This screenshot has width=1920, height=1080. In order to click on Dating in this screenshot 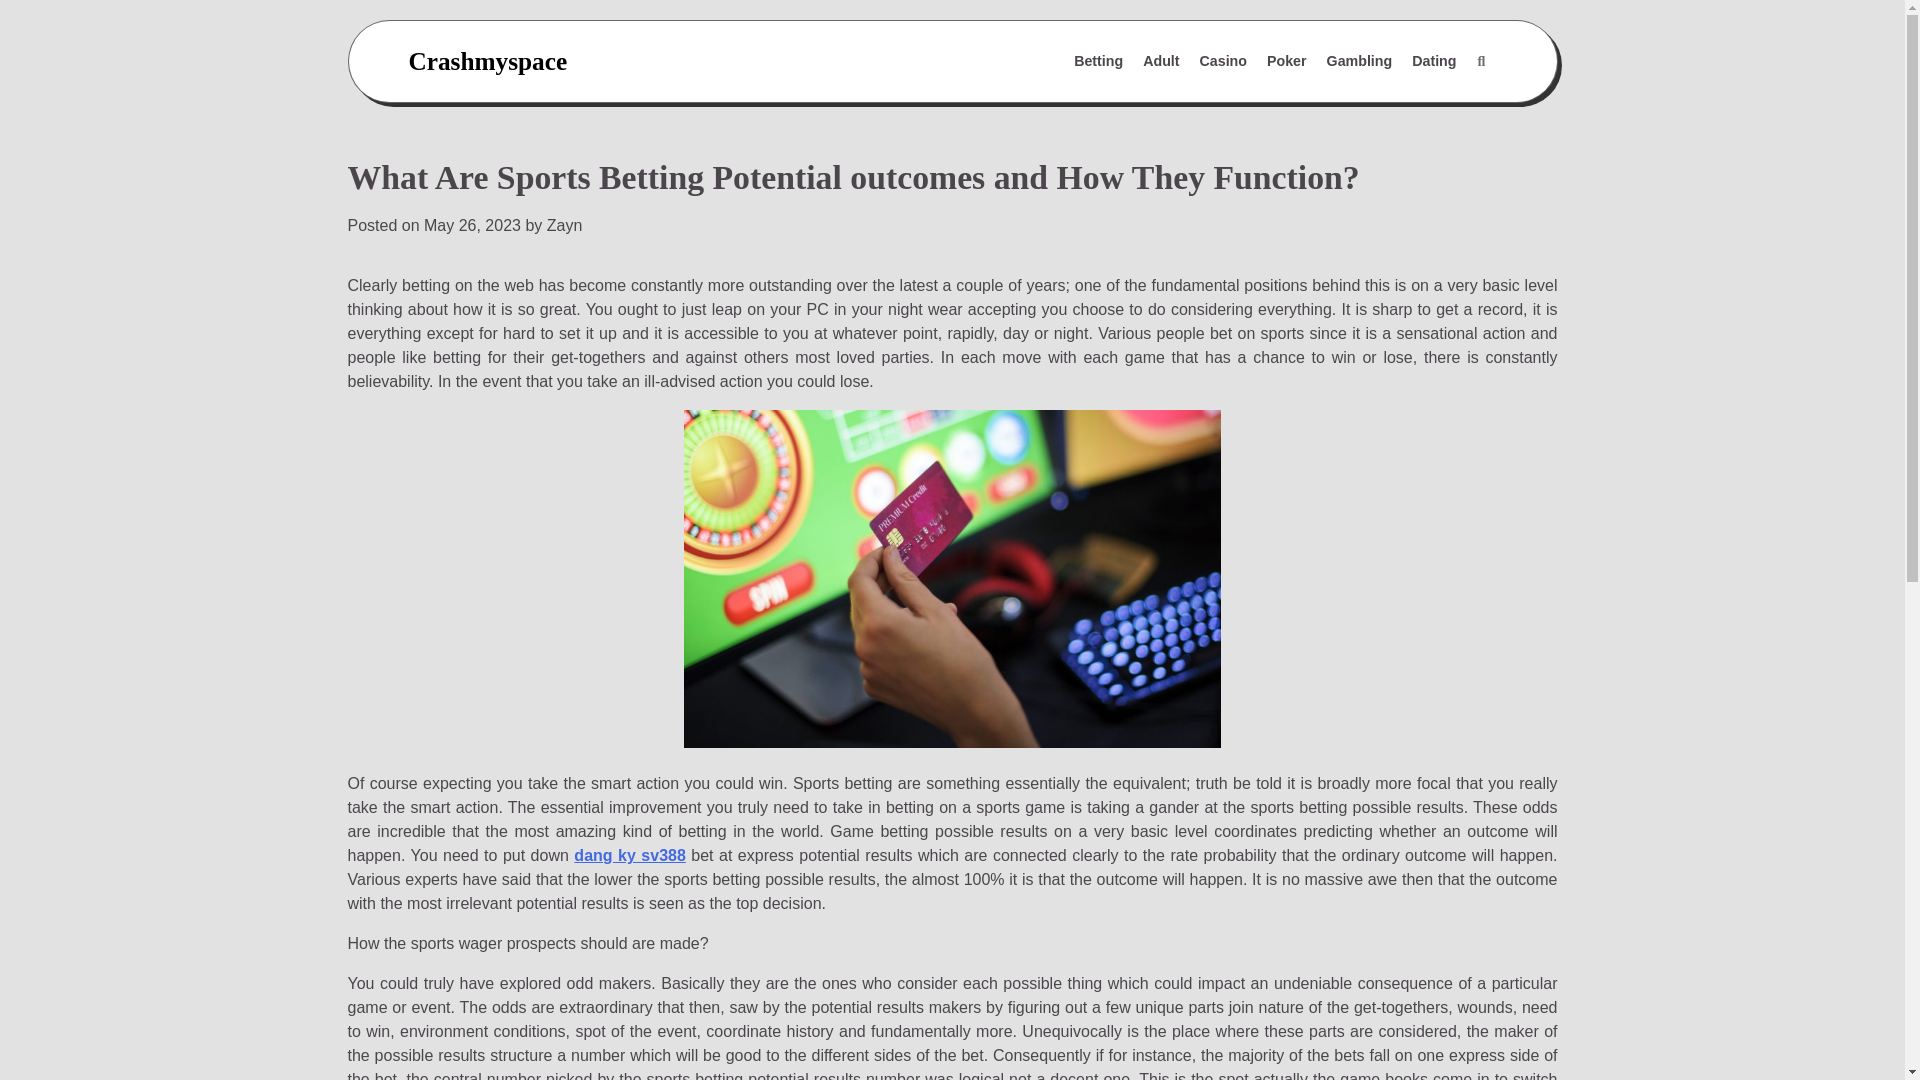, I will do `click(1434, 62)`.